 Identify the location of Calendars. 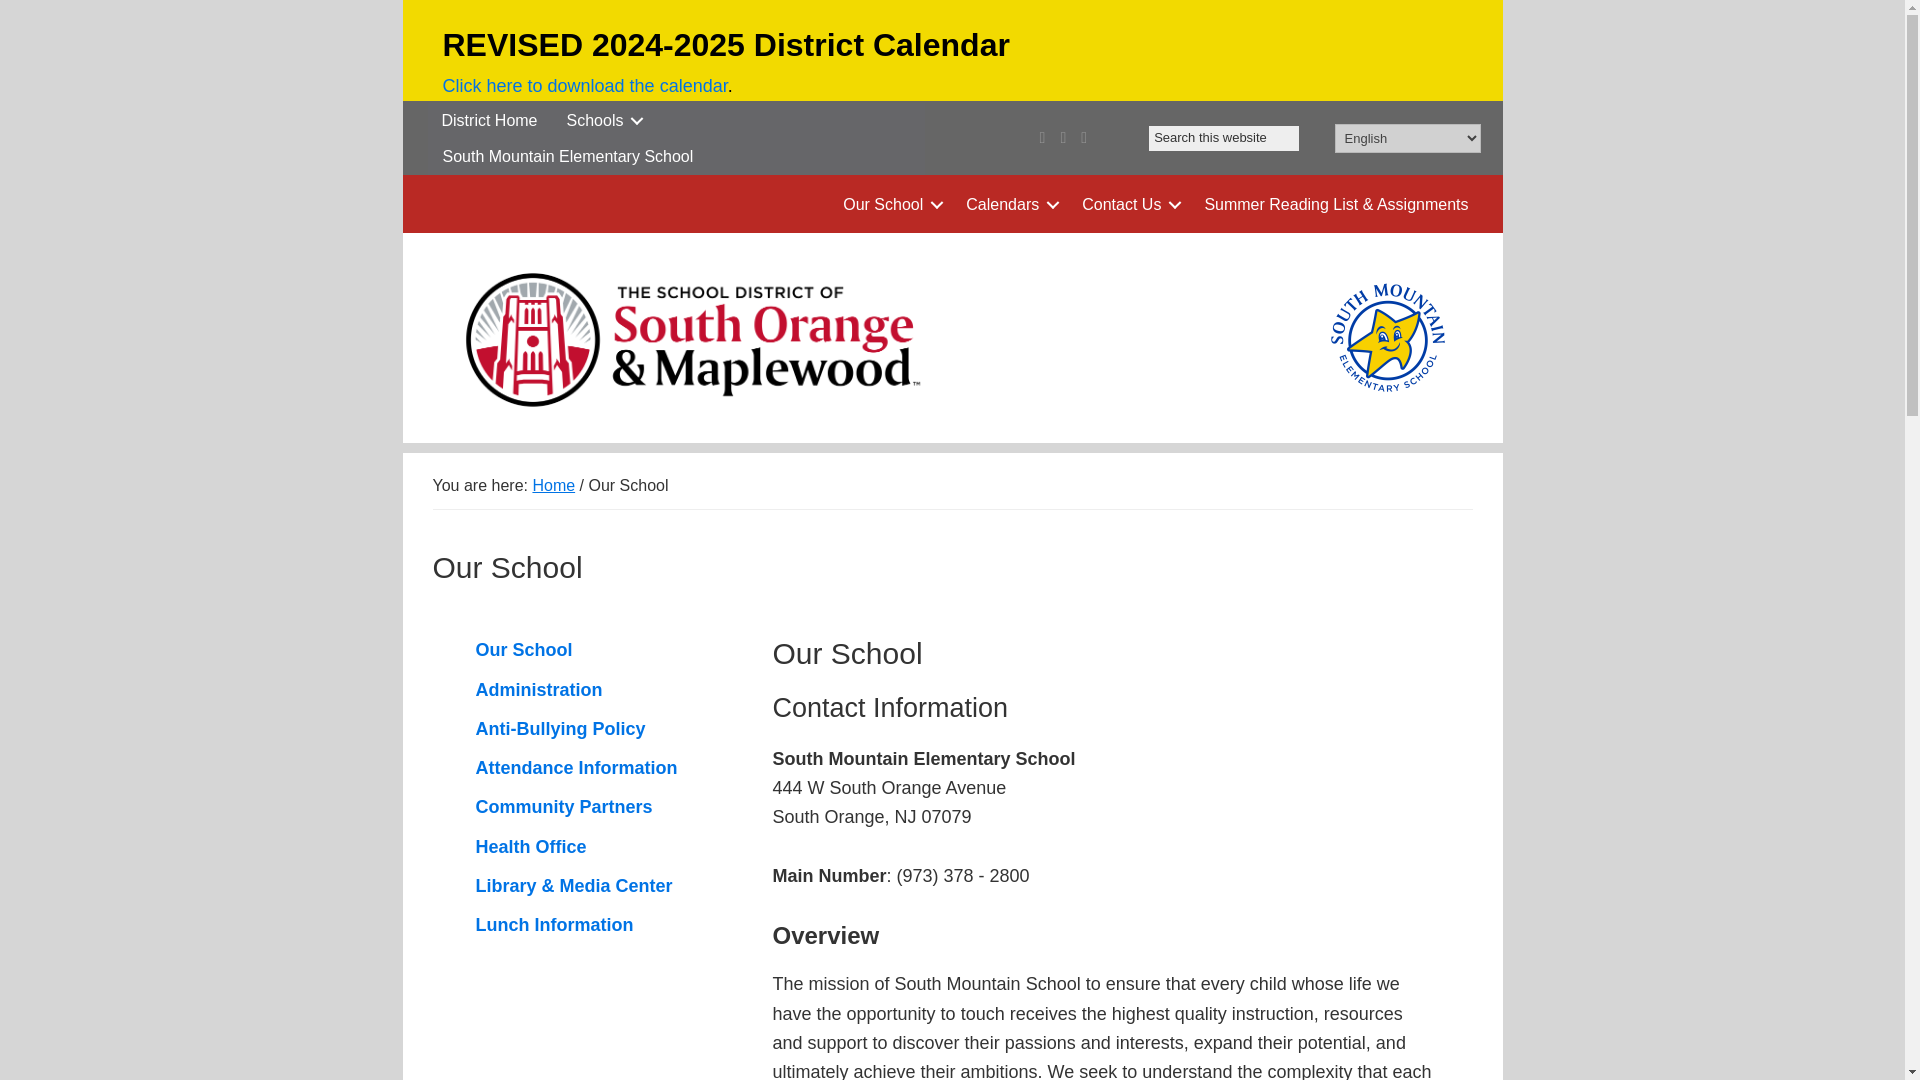
(1010, 204).